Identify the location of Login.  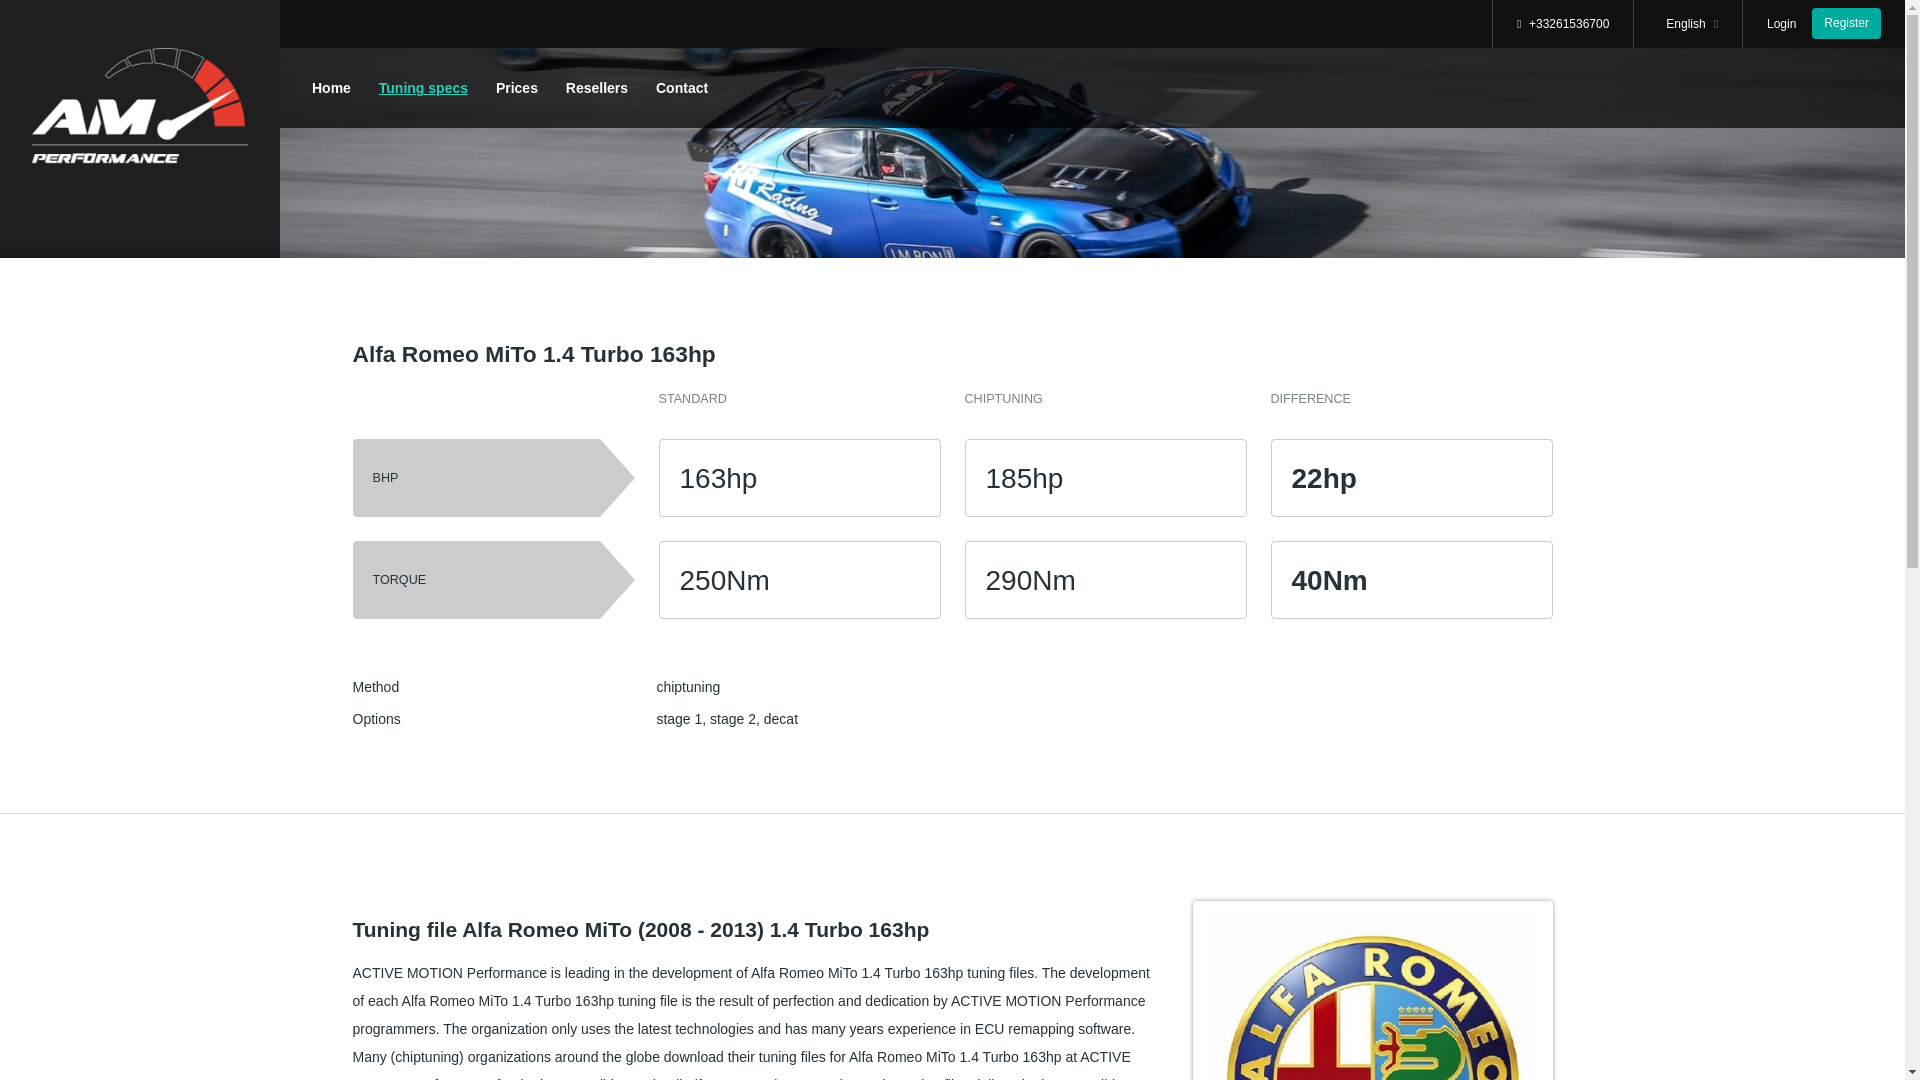
(1780, 23).